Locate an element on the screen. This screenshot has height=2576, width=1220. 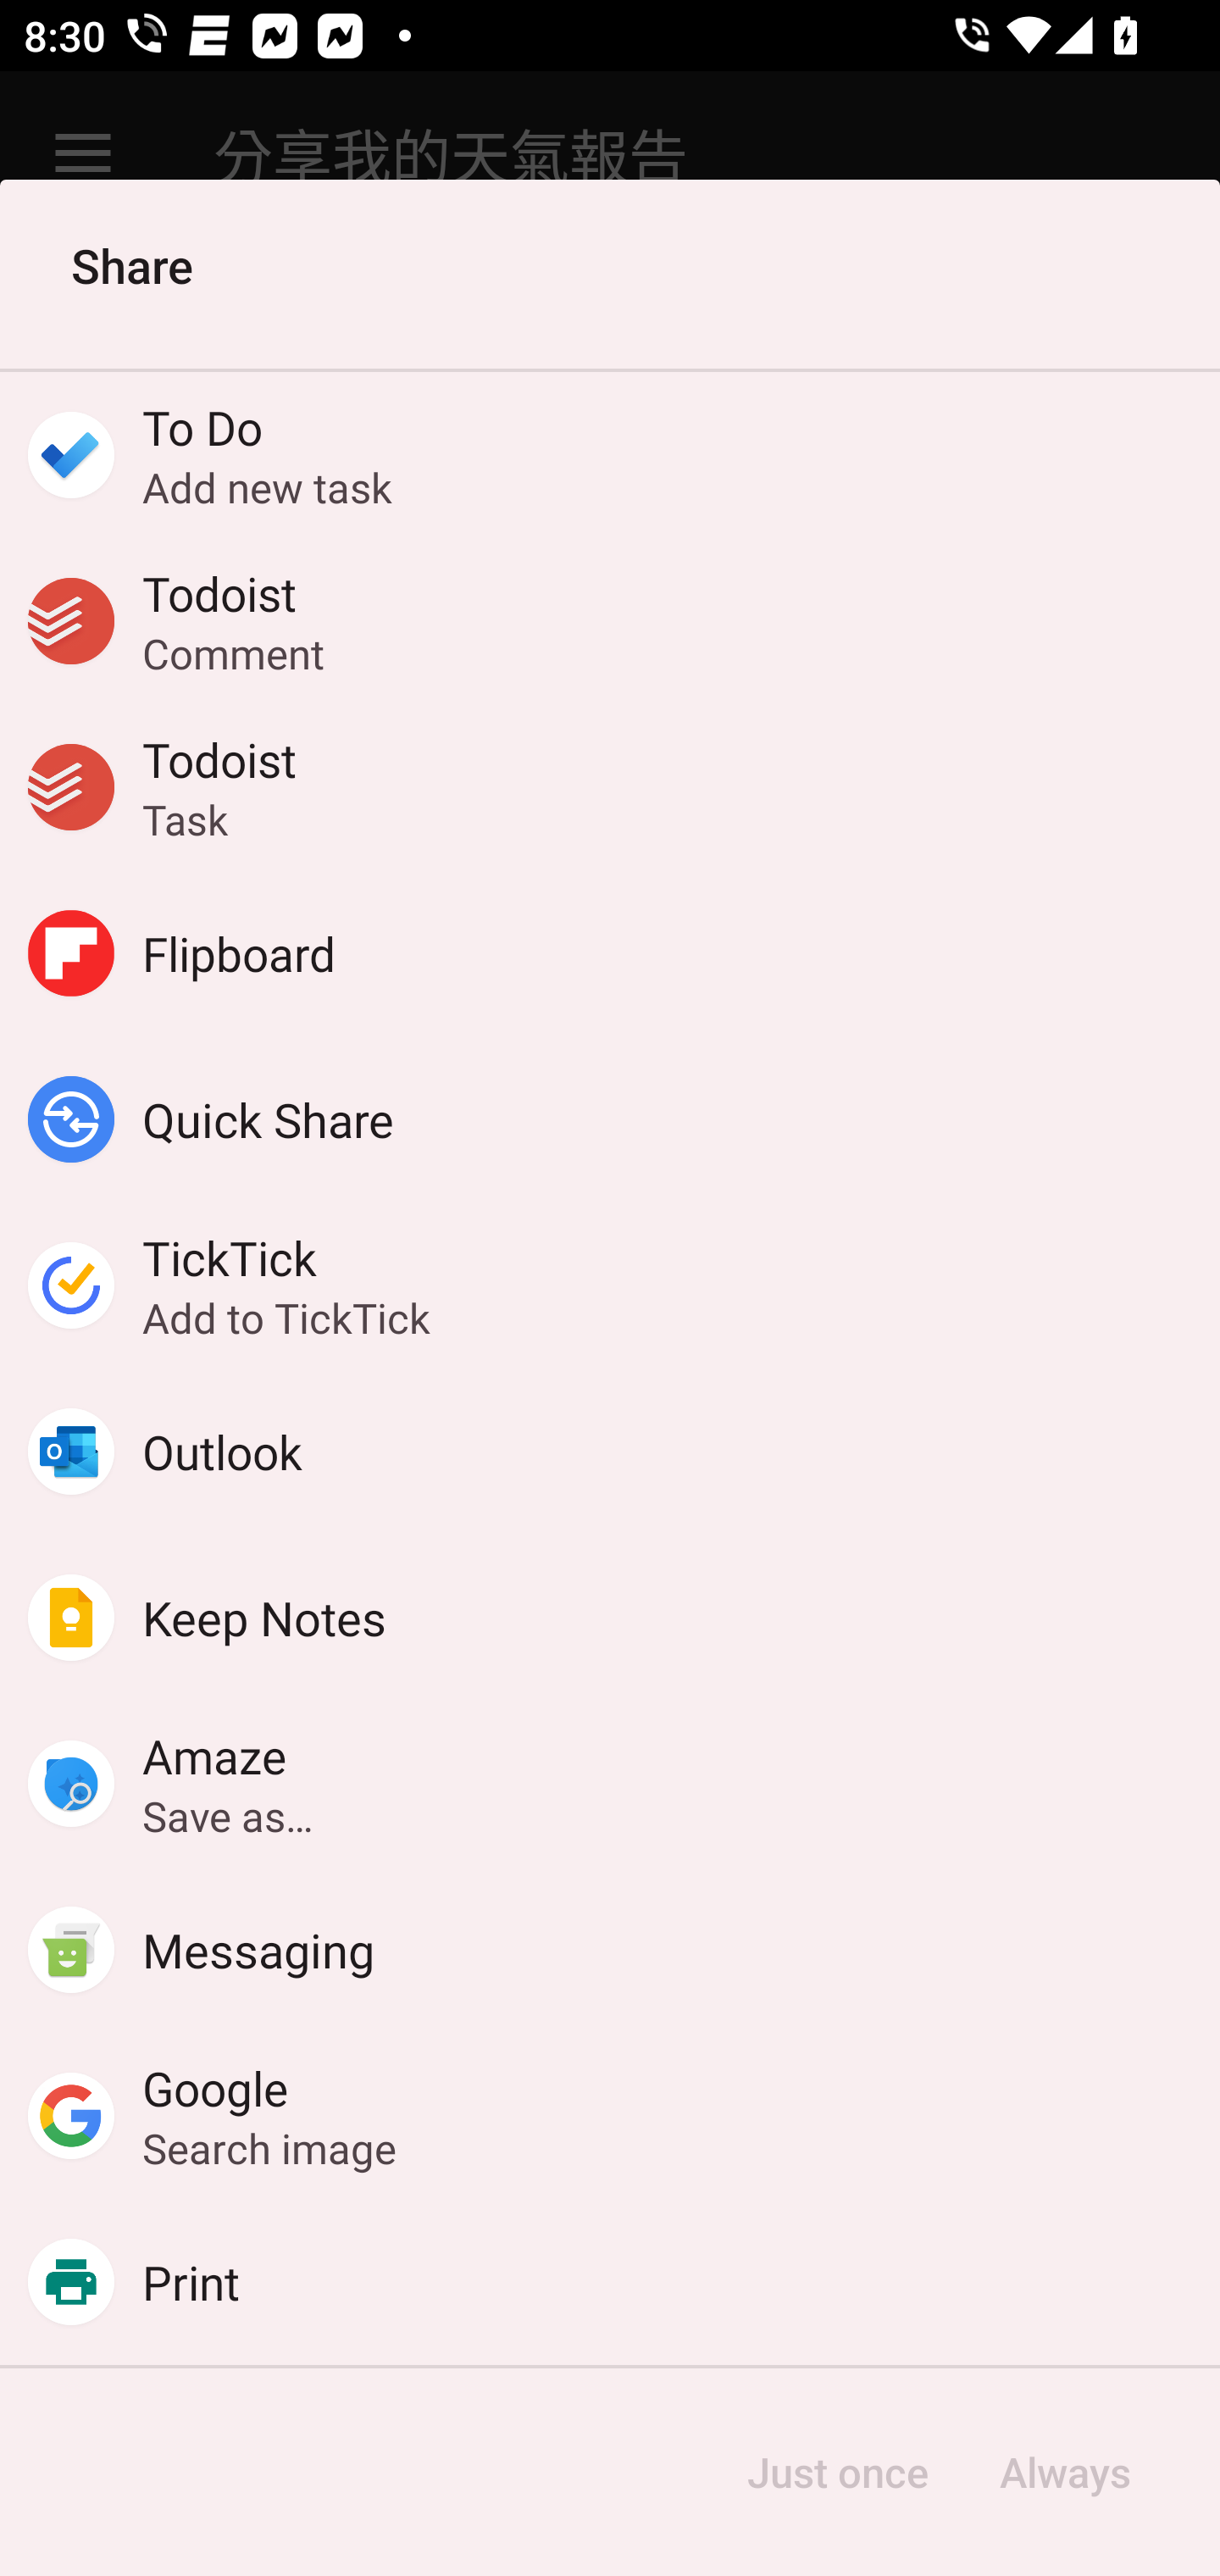
Keep Notes is located at coordinates (610, 1617).